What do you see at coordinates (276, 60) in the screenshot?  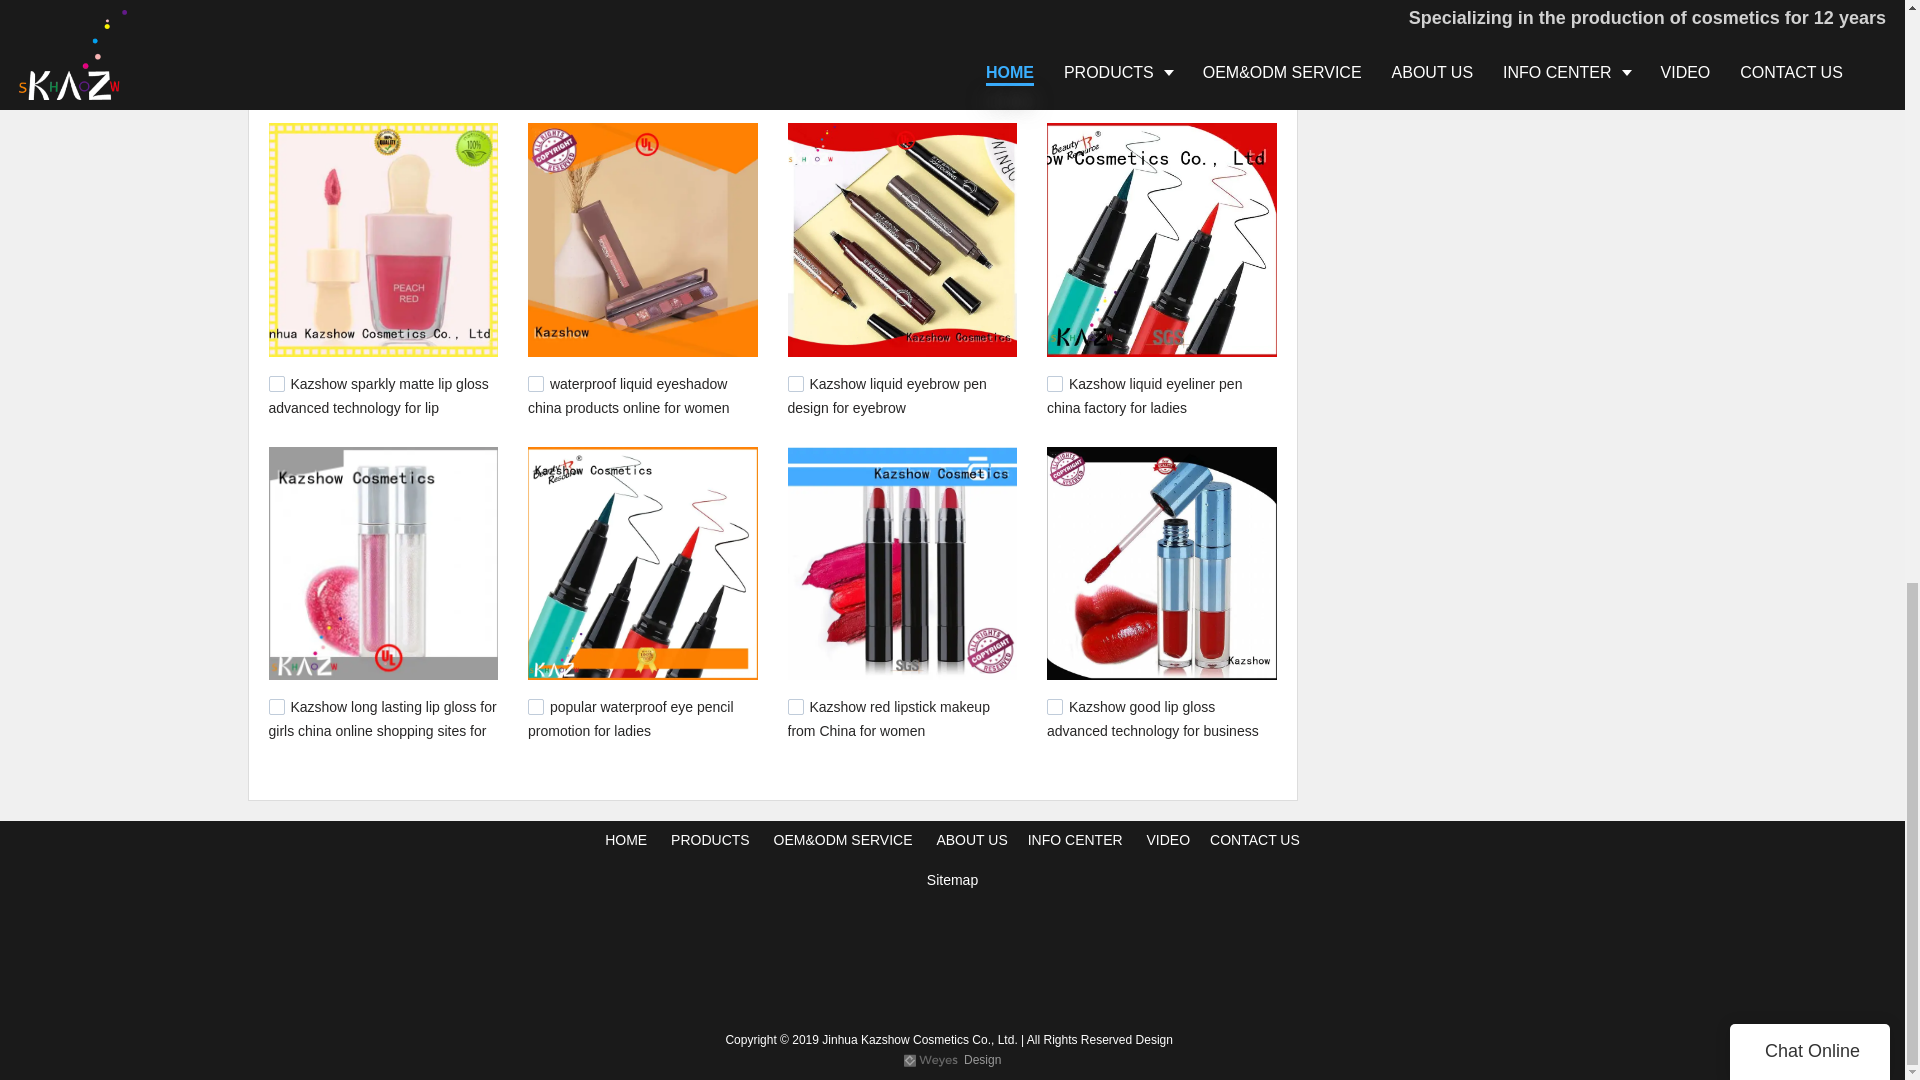 I see `2527` at bounding box center [276, 60].